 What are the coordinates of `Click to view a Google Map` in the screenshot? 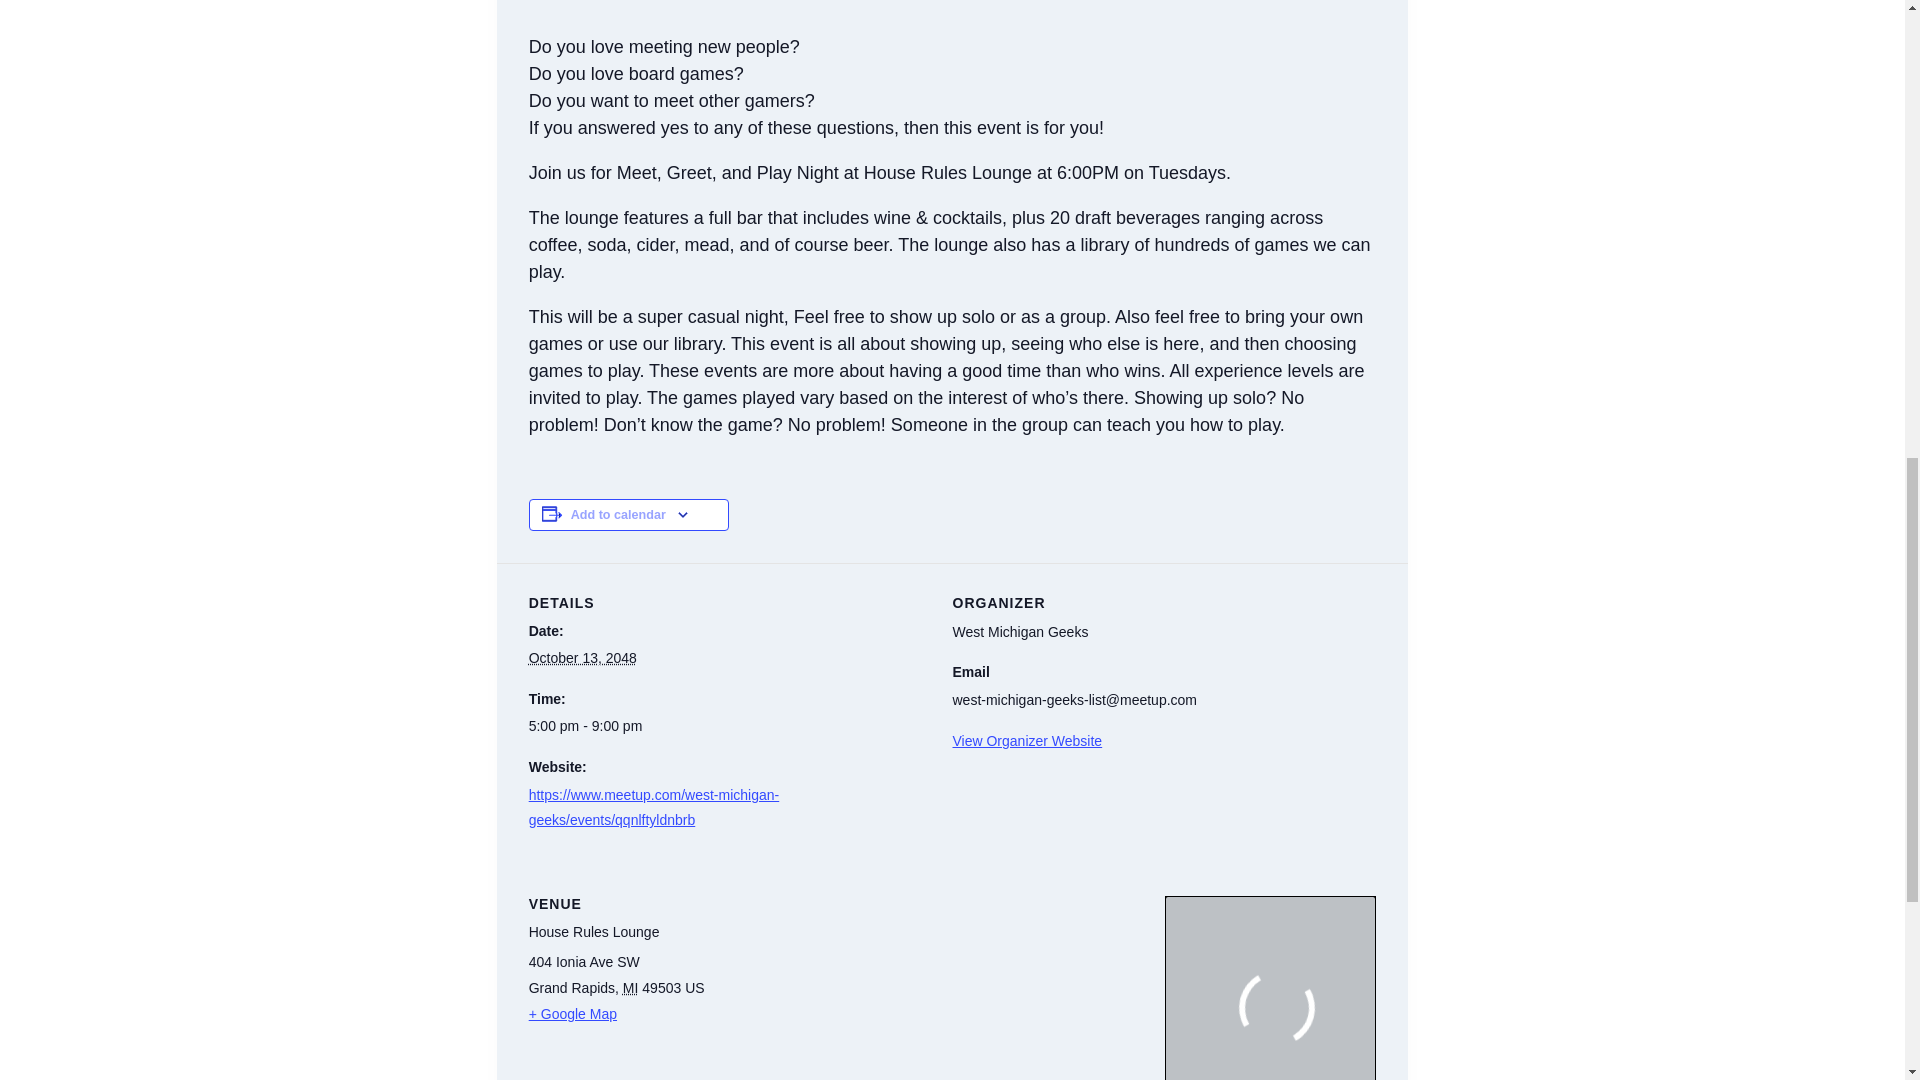 It's located at (836, 1014).